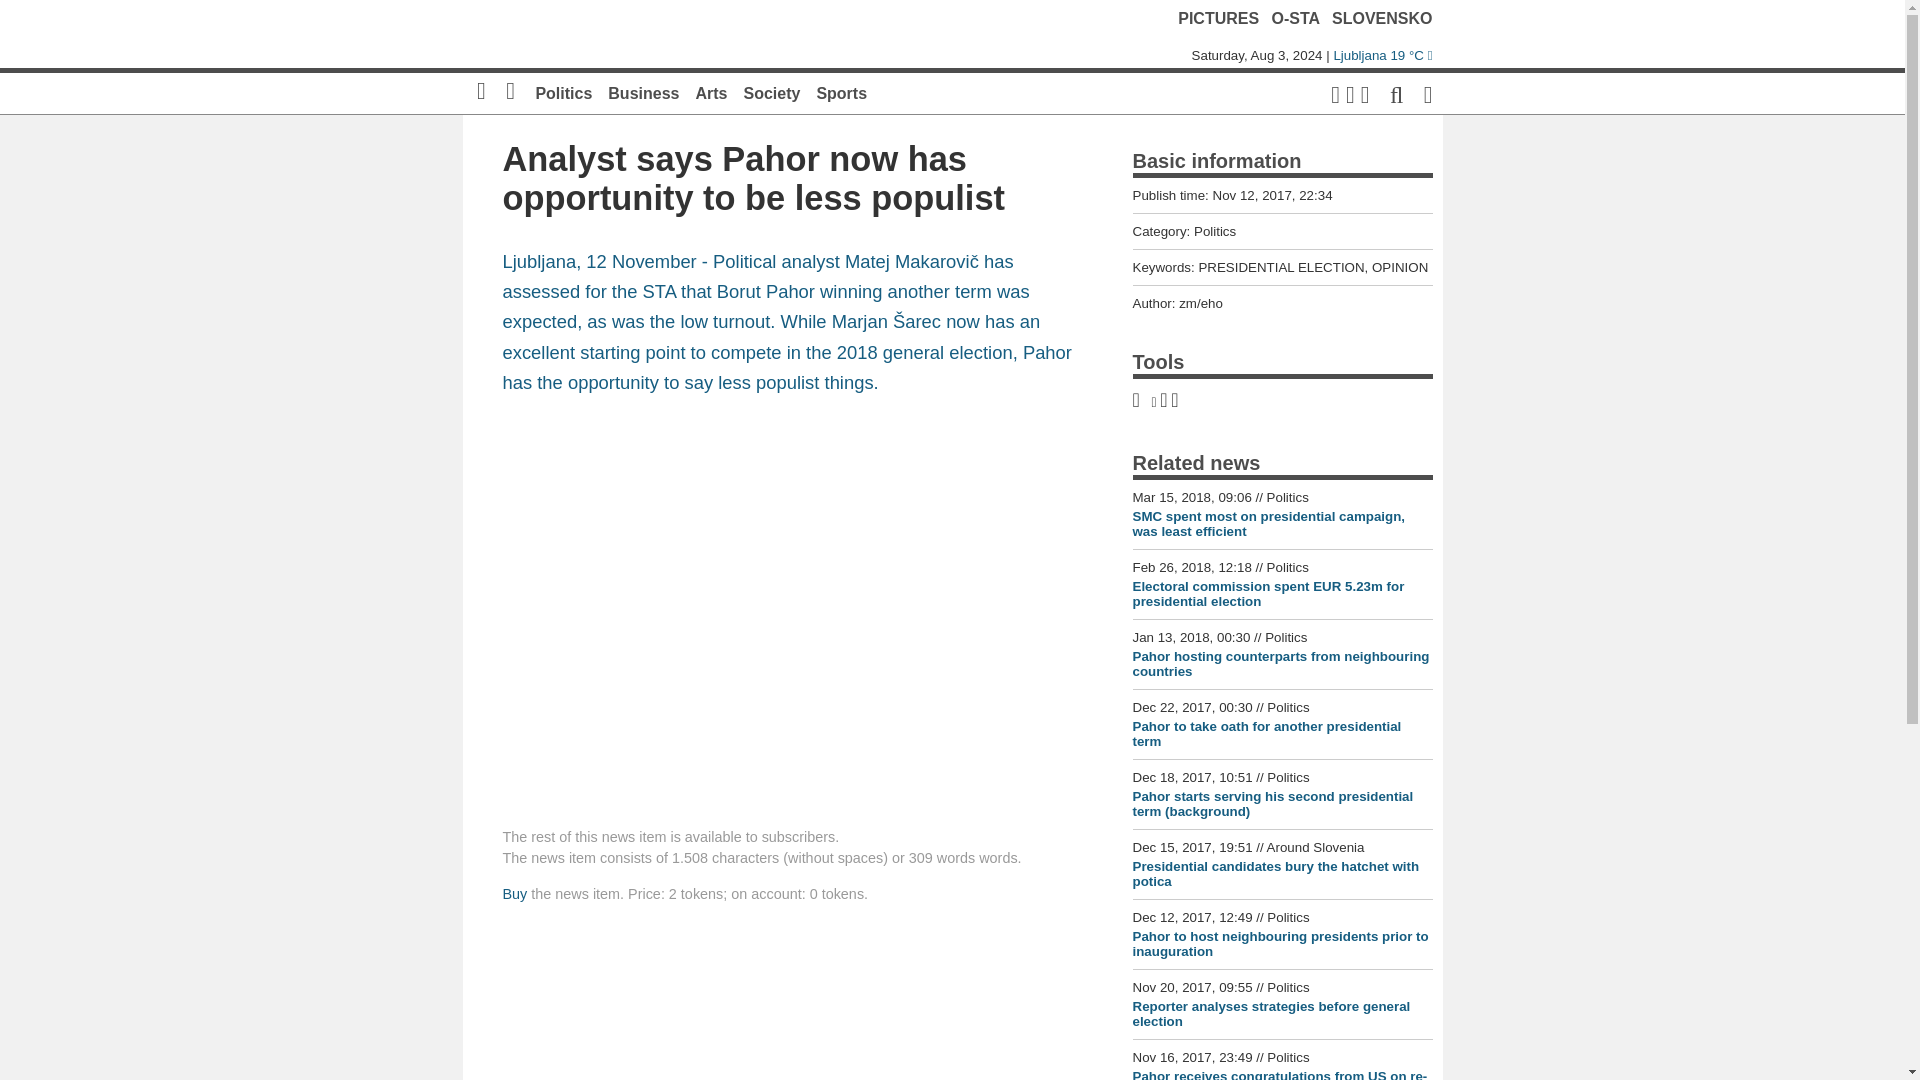 This screenshot has height=1080, width=1920. I want to click on Sports, so click(842, 93).